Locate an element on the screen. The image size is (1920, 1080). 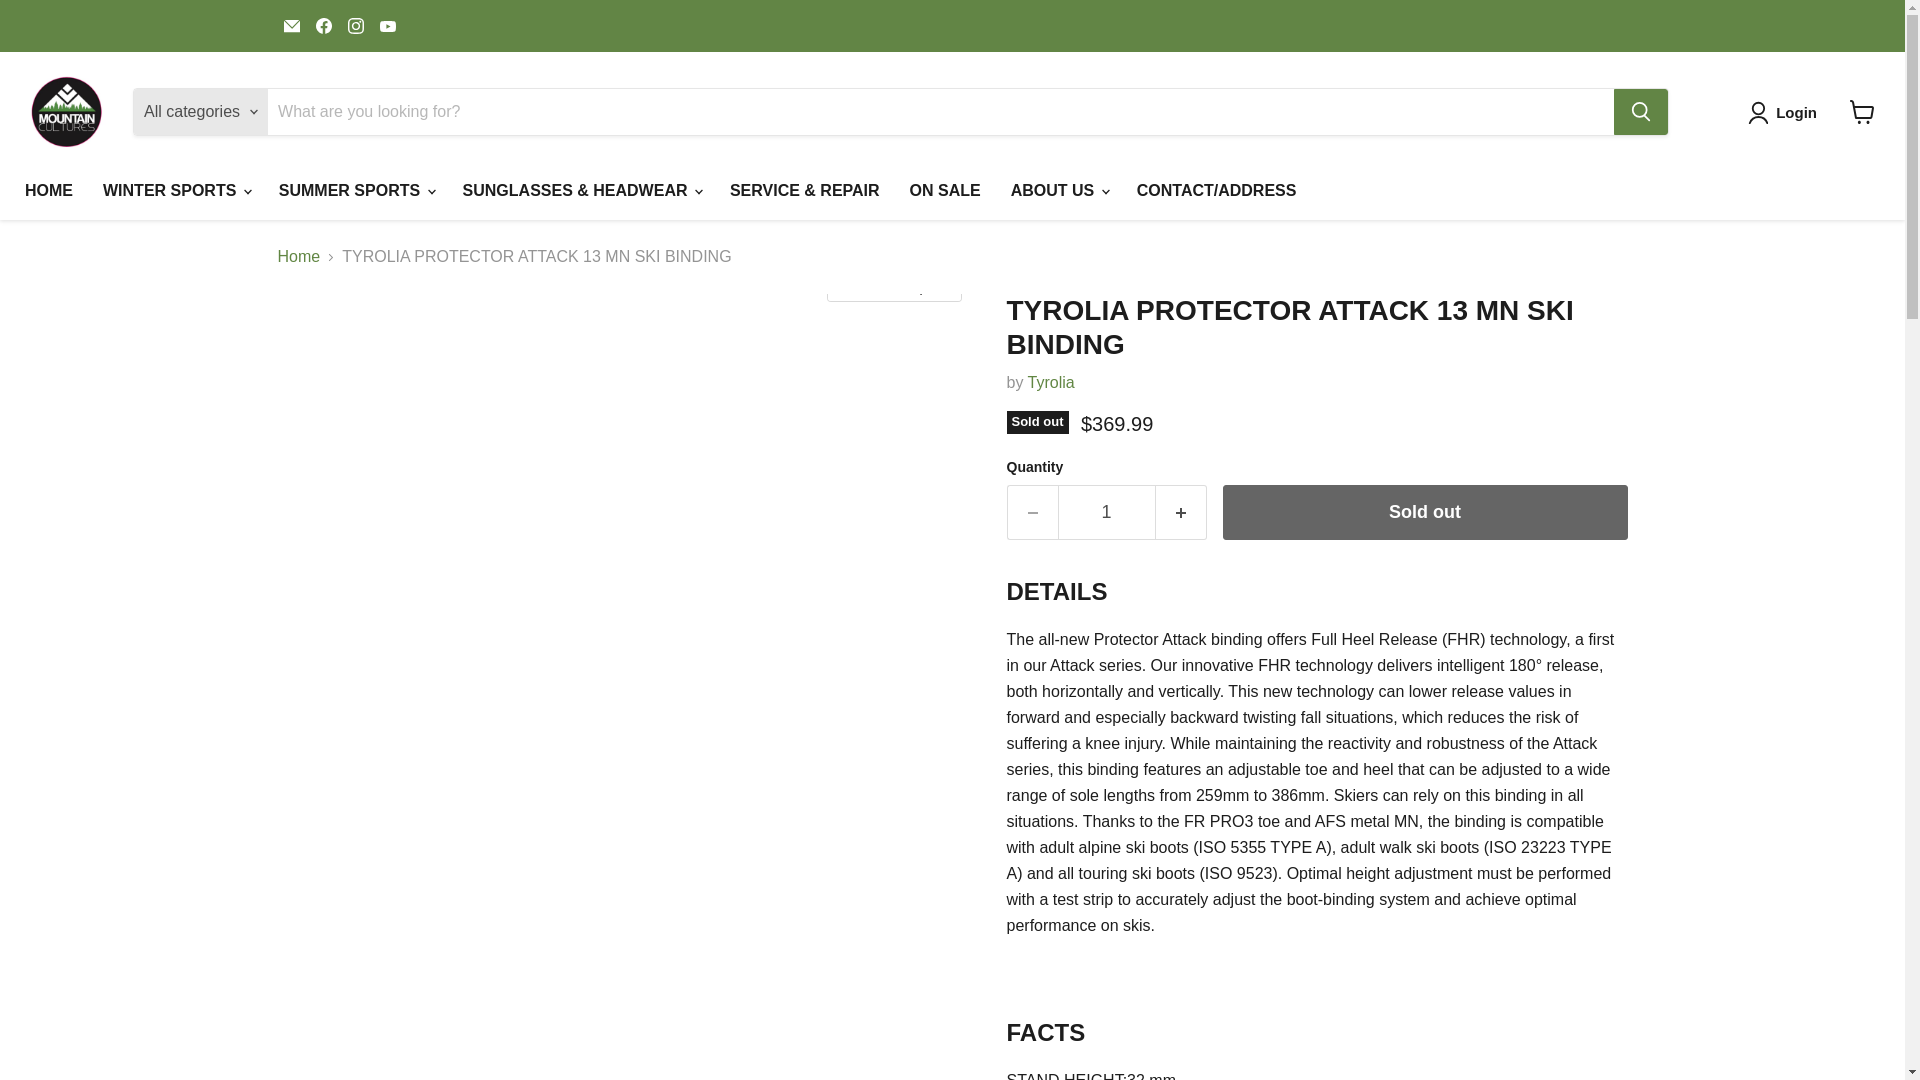
Tyrolia is located at coordinates (1051, 382).